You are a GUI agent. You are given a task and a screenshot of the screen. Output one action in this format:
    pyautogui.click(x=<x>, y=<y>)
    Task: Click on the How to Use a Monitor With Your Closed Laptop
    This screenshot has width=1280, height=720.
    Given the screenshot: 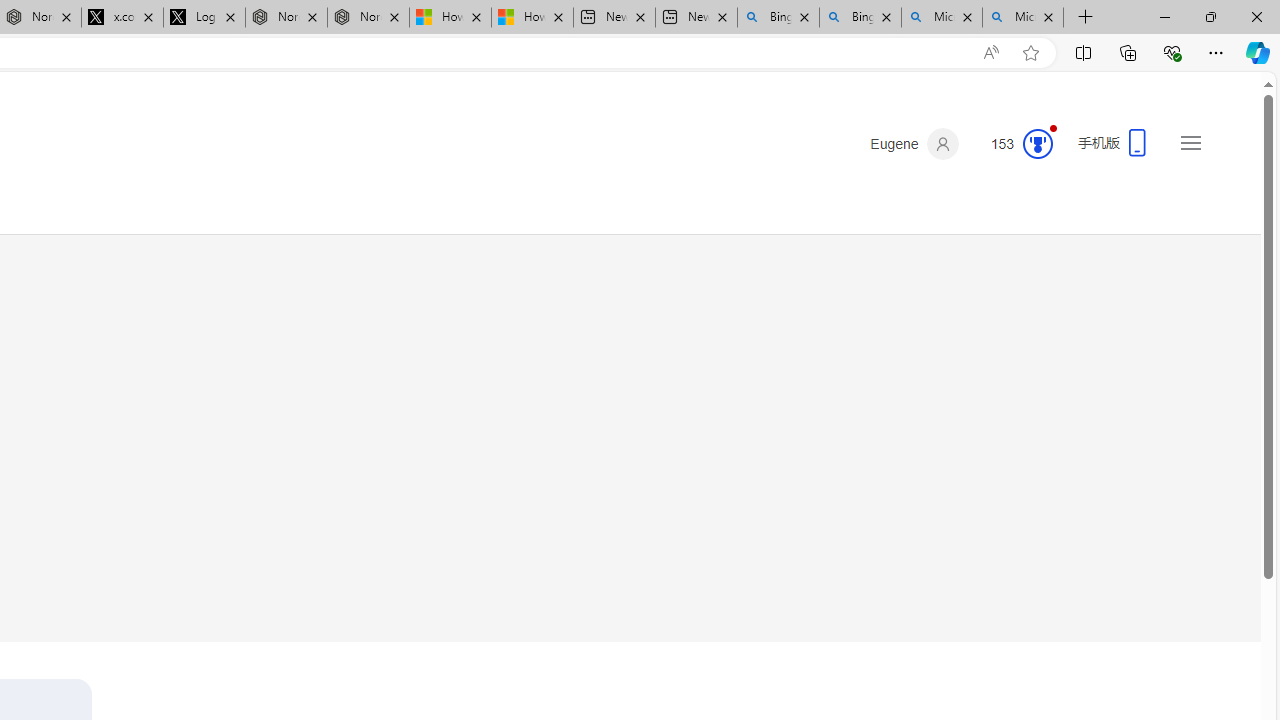 What is the action you would take?
    pyautogui.click(x=532, y=18)
    